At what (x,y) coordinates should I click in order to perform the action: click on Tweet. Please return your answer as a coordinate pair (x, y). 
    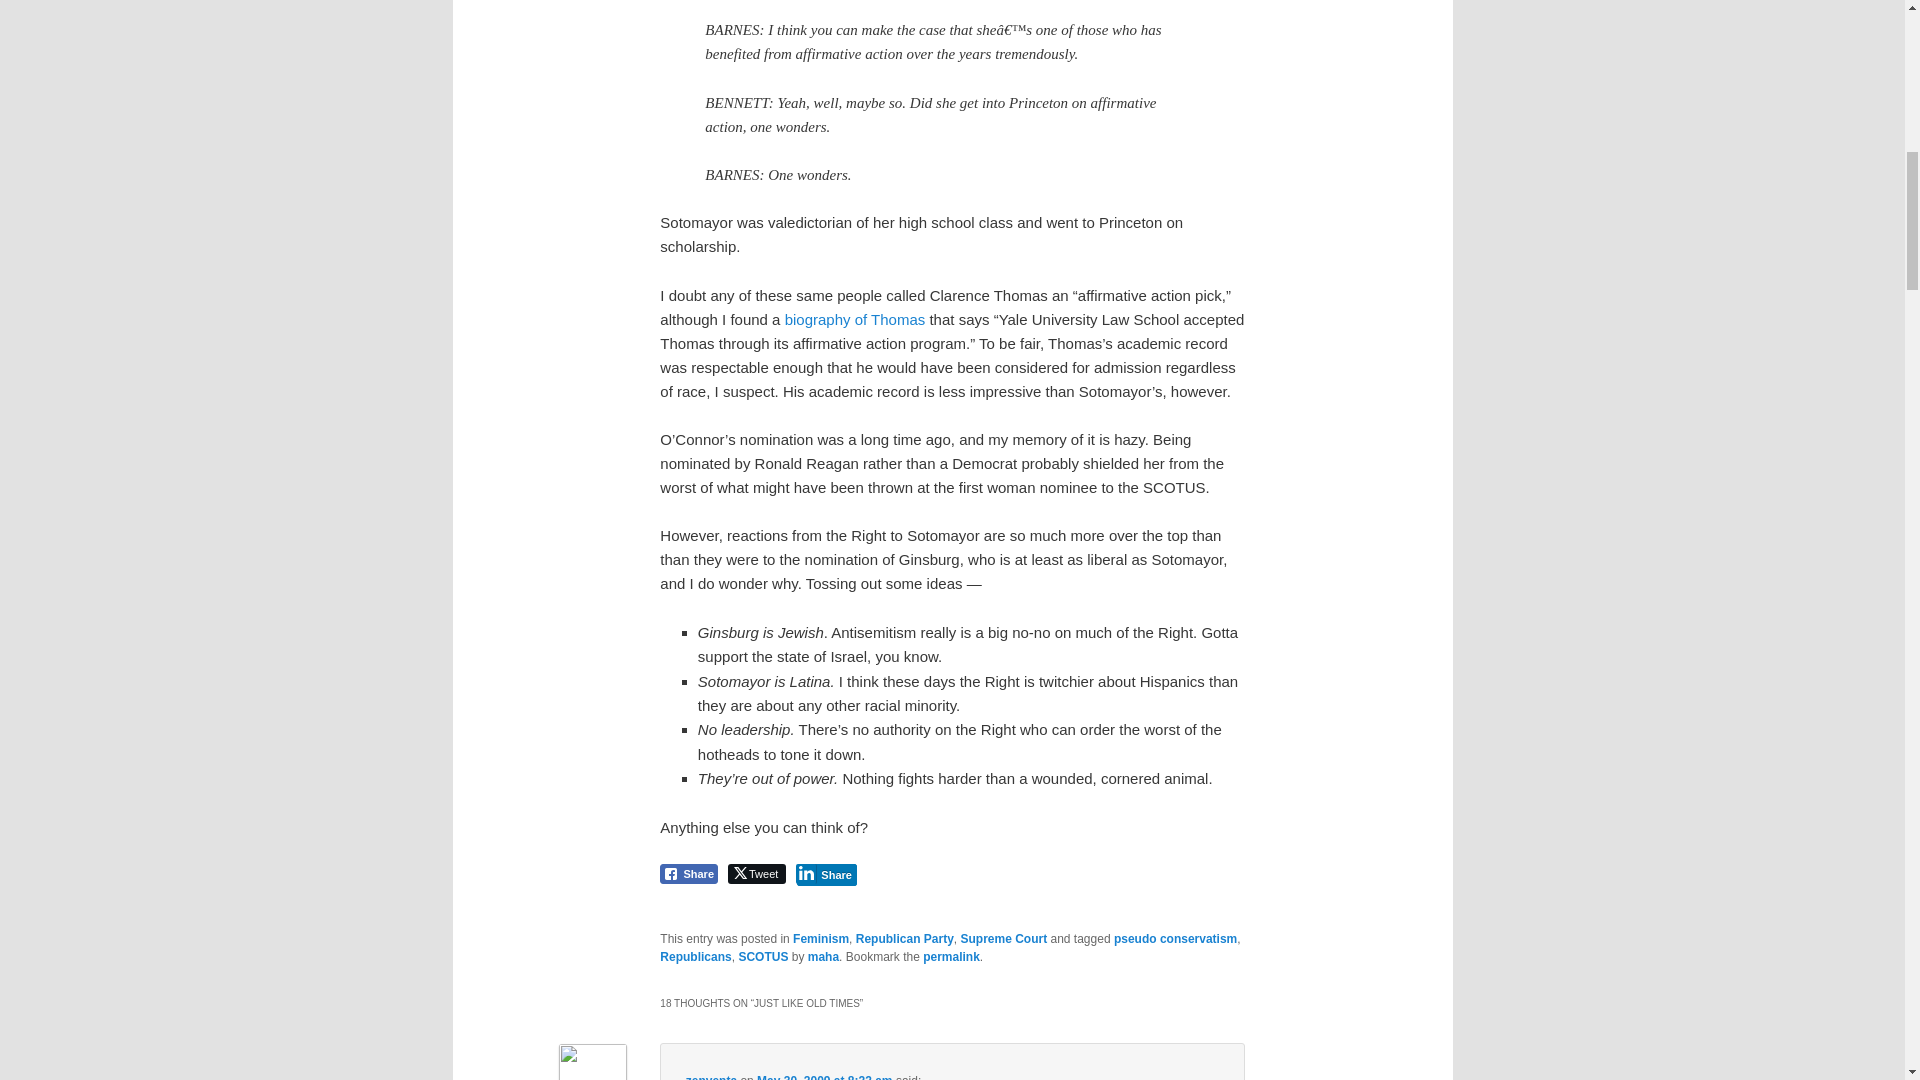
    Looking at the image, I should click on (756, 874).